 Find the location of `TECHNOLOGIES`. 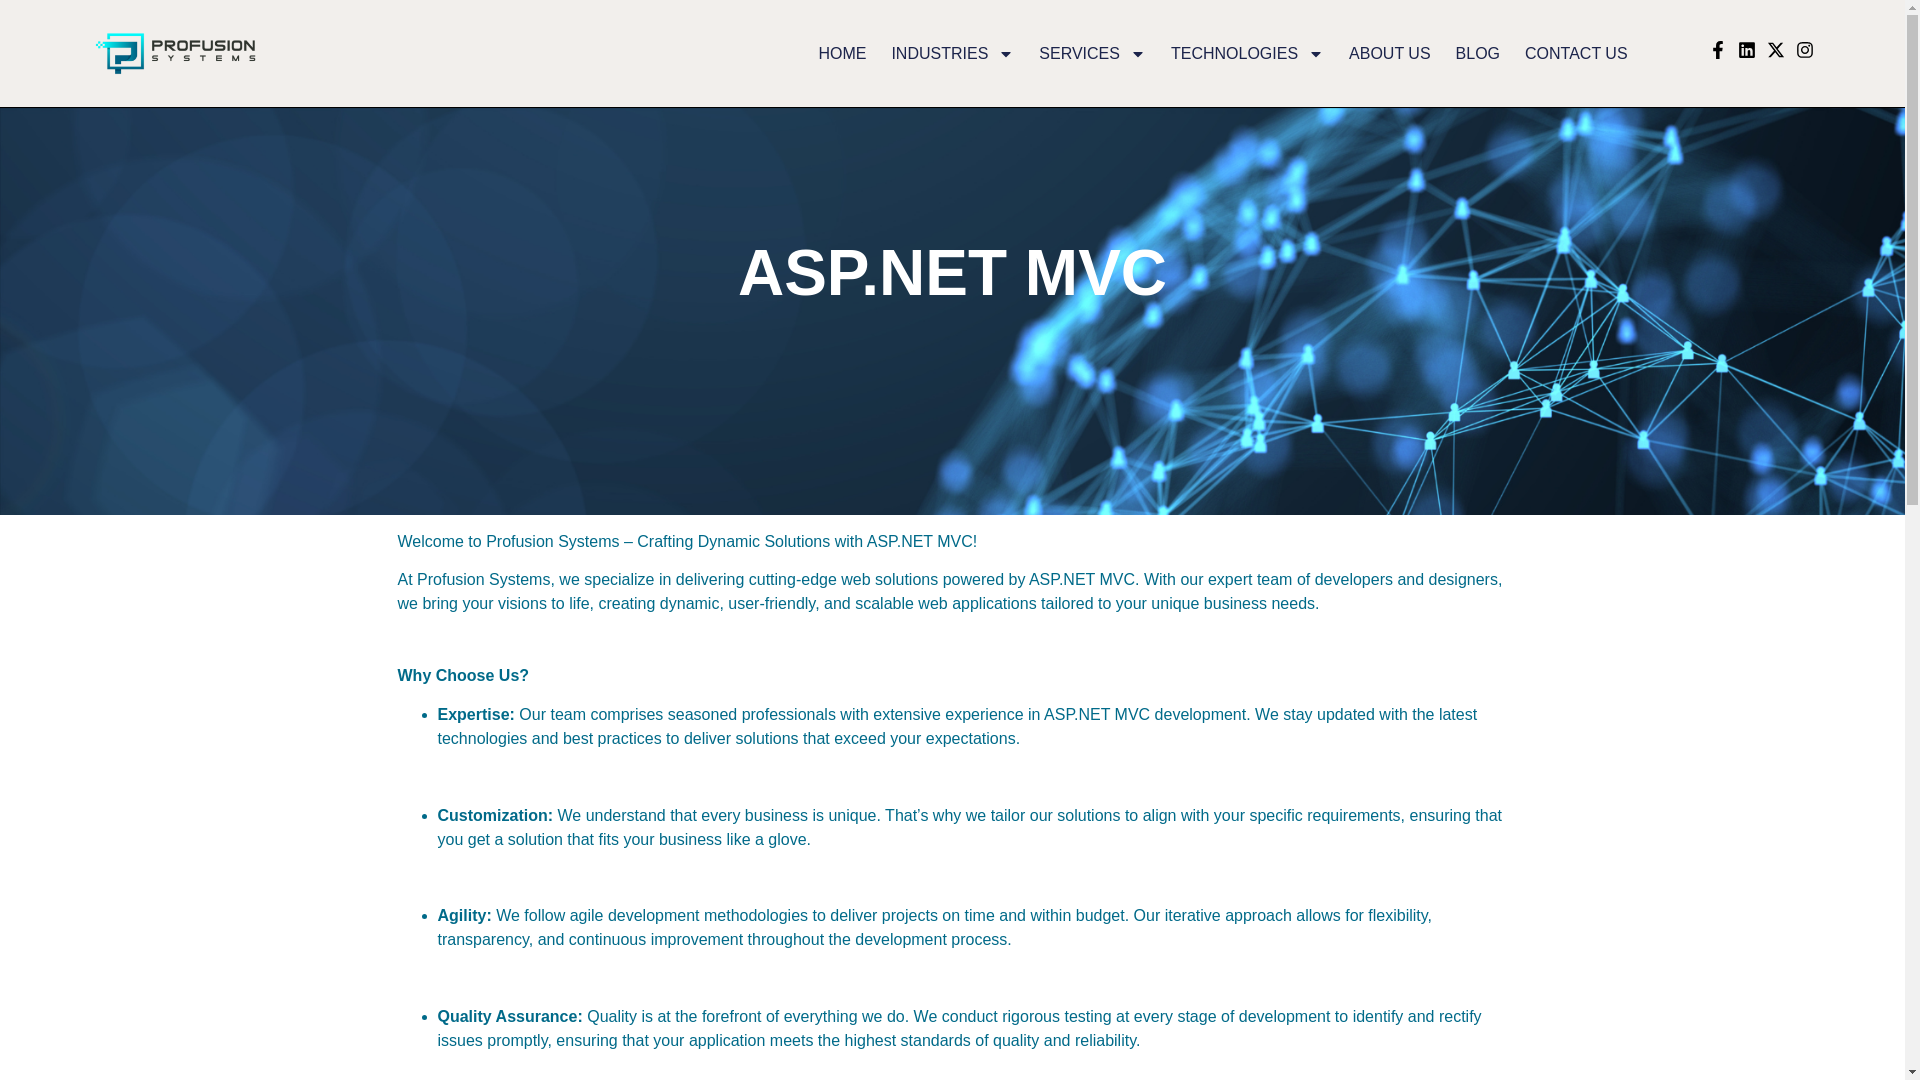

TECHNOLOGIES is located at coordinates (1248, 54).